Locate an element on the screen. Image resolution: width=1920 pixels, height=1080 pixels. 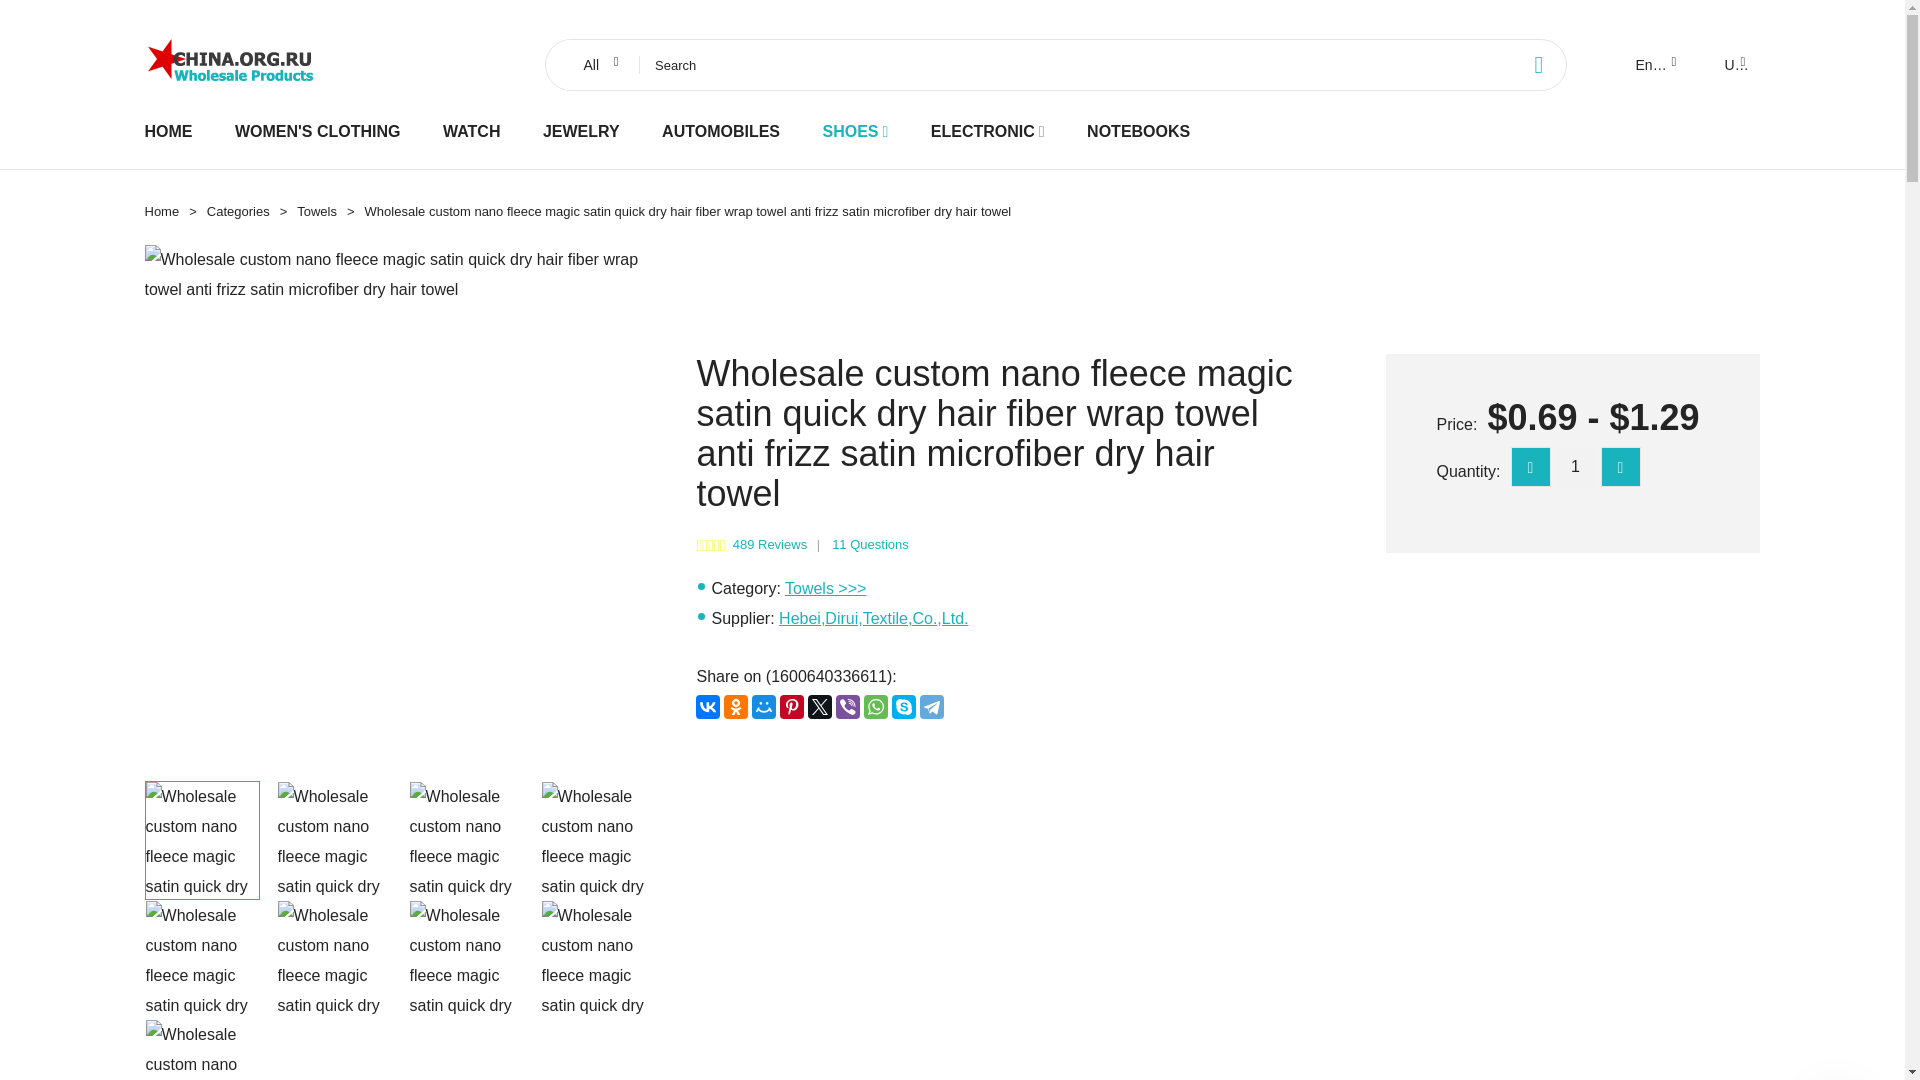
ELECTRONIC is located at coordinates (982, 131).